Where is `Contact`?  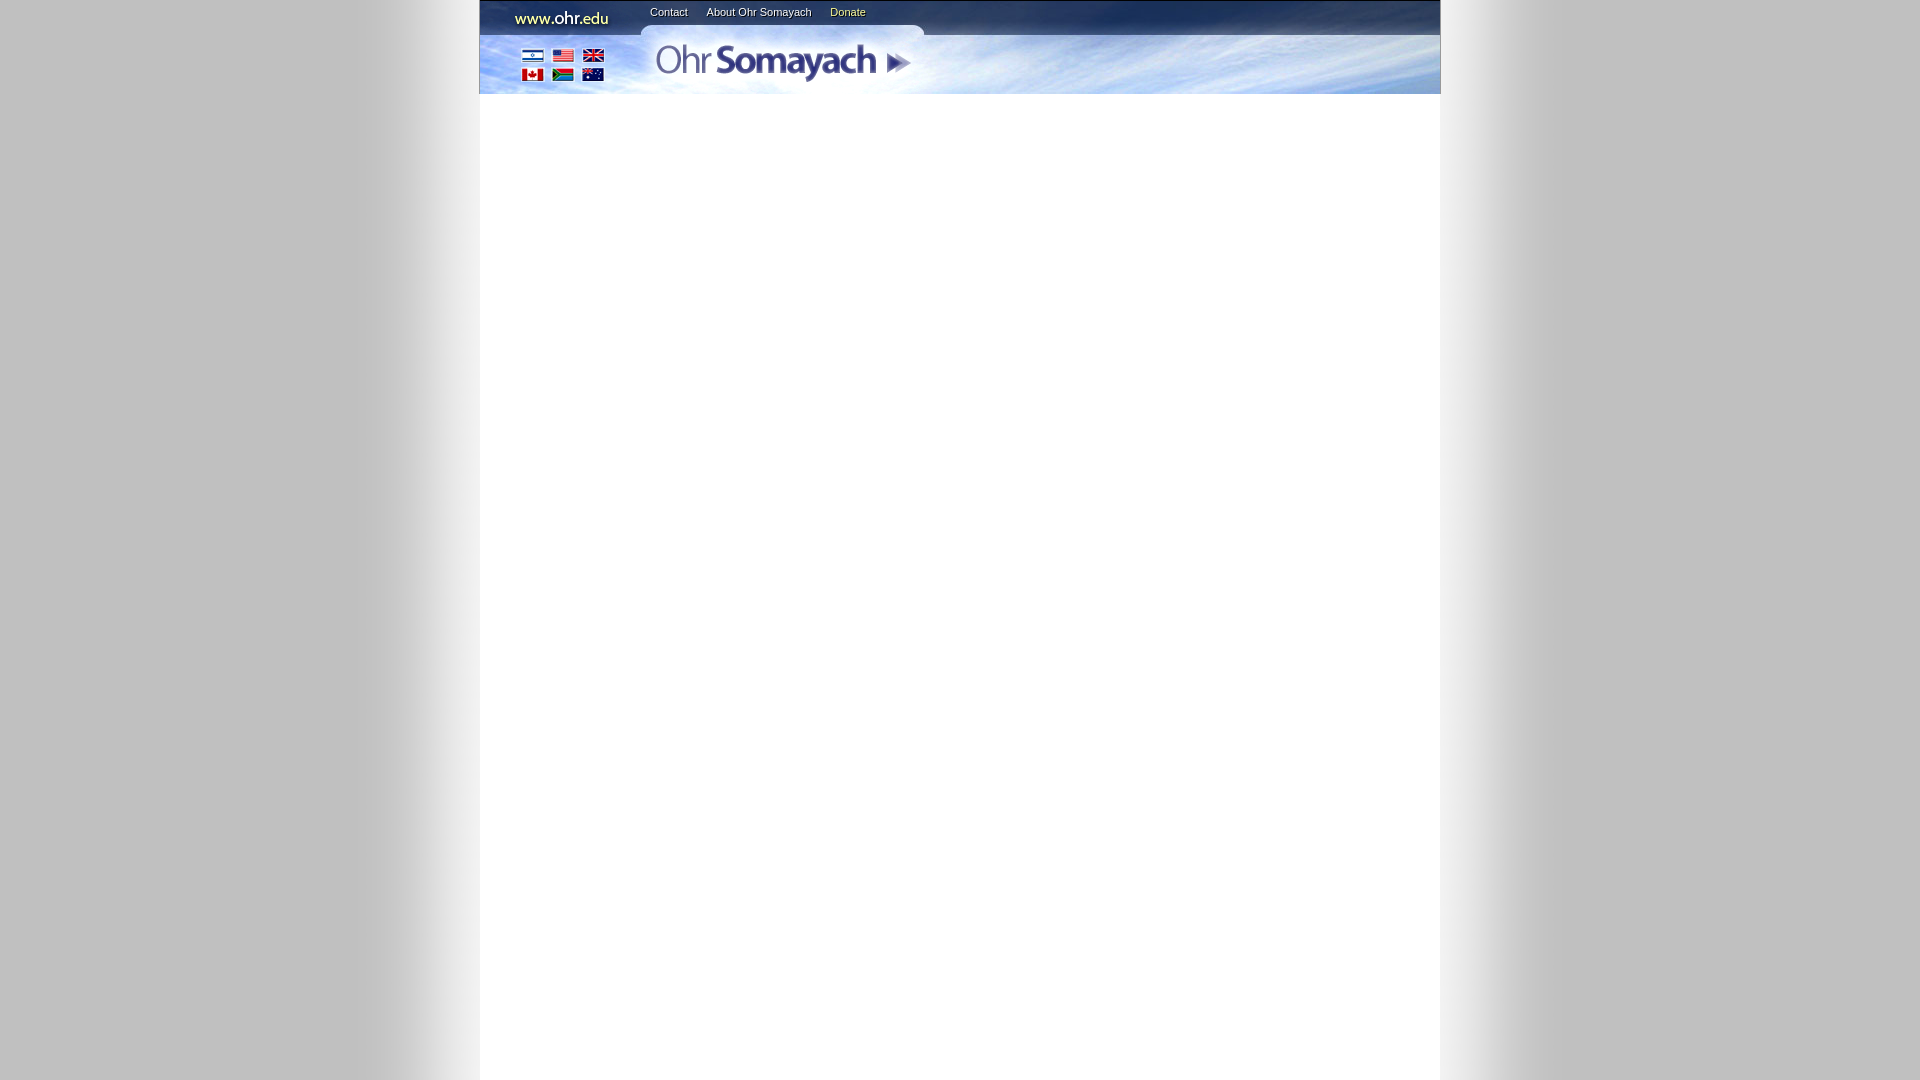
Contact is located at coordinates (668, 12).